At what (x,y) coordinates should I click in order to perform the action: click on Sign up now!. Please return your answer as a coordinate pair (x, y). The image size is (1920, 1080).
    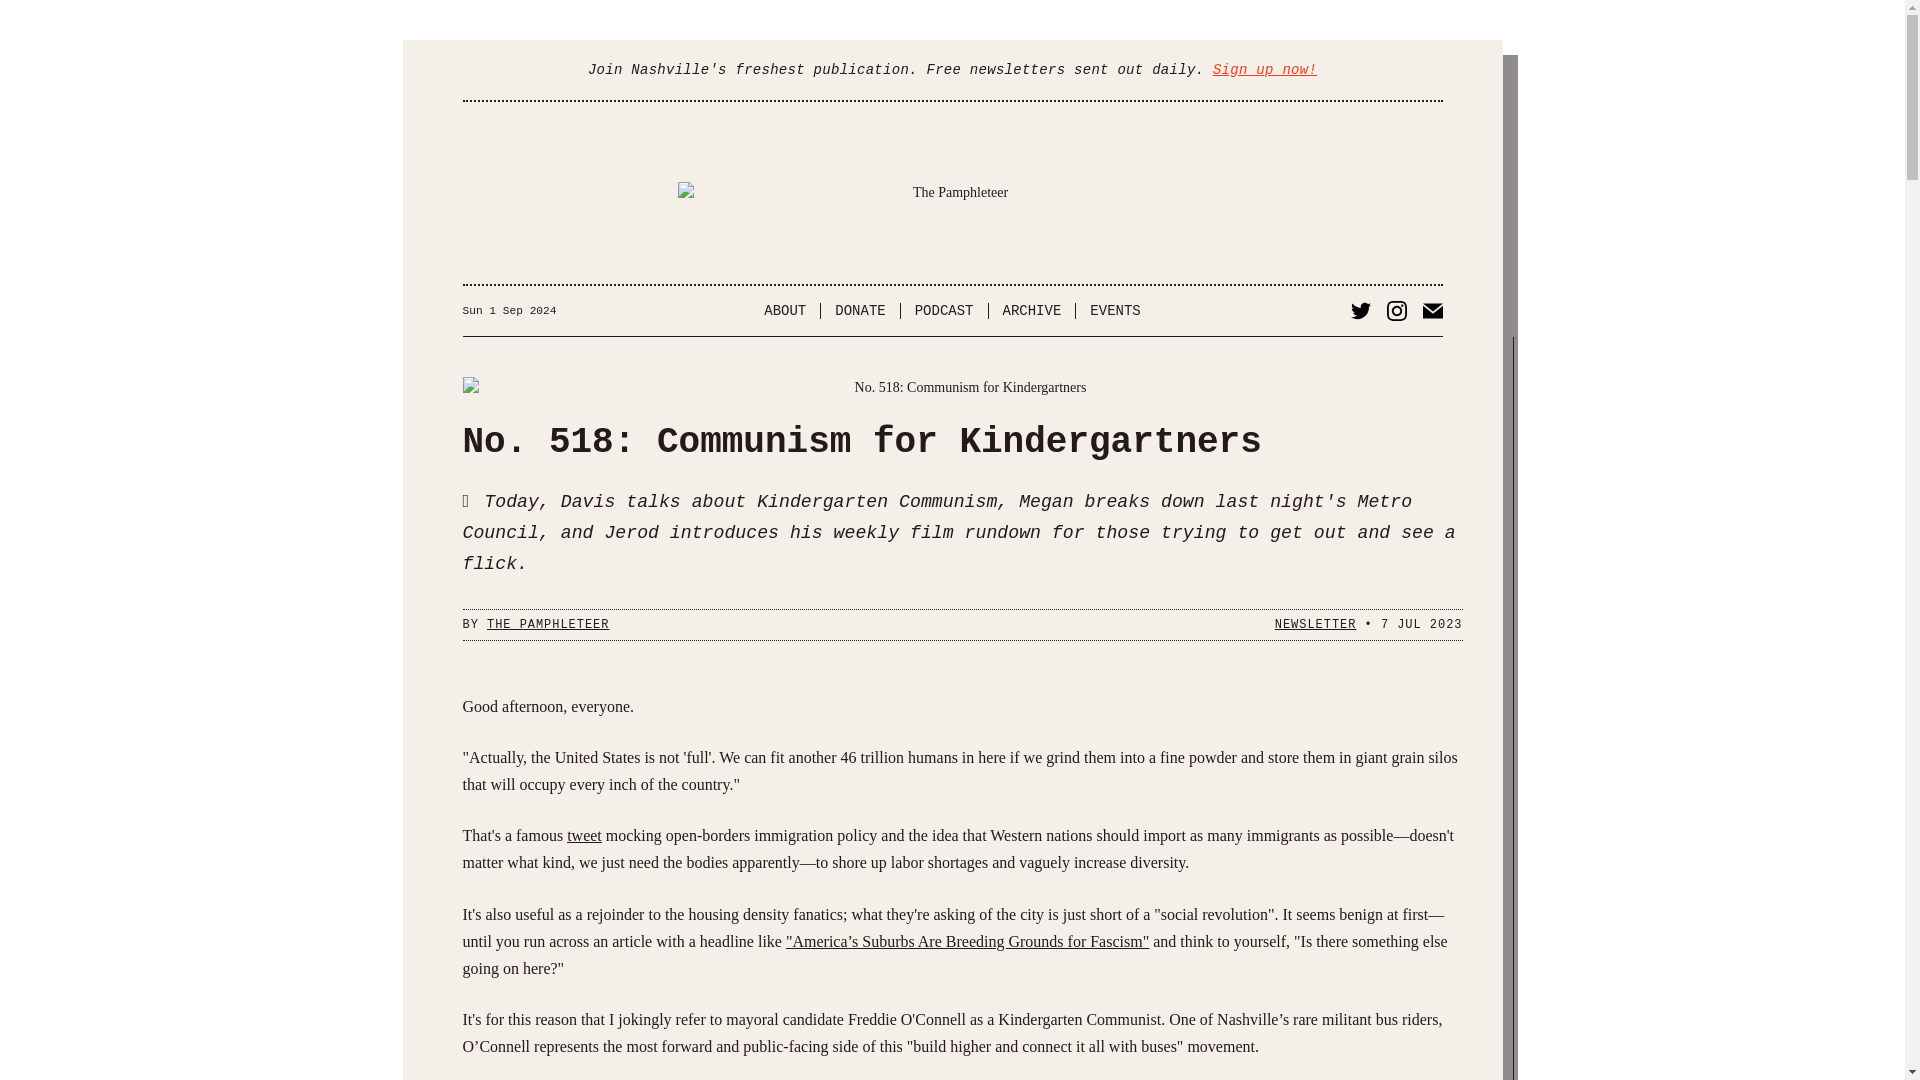
    Looking at the image, I should click on (1265, 69).